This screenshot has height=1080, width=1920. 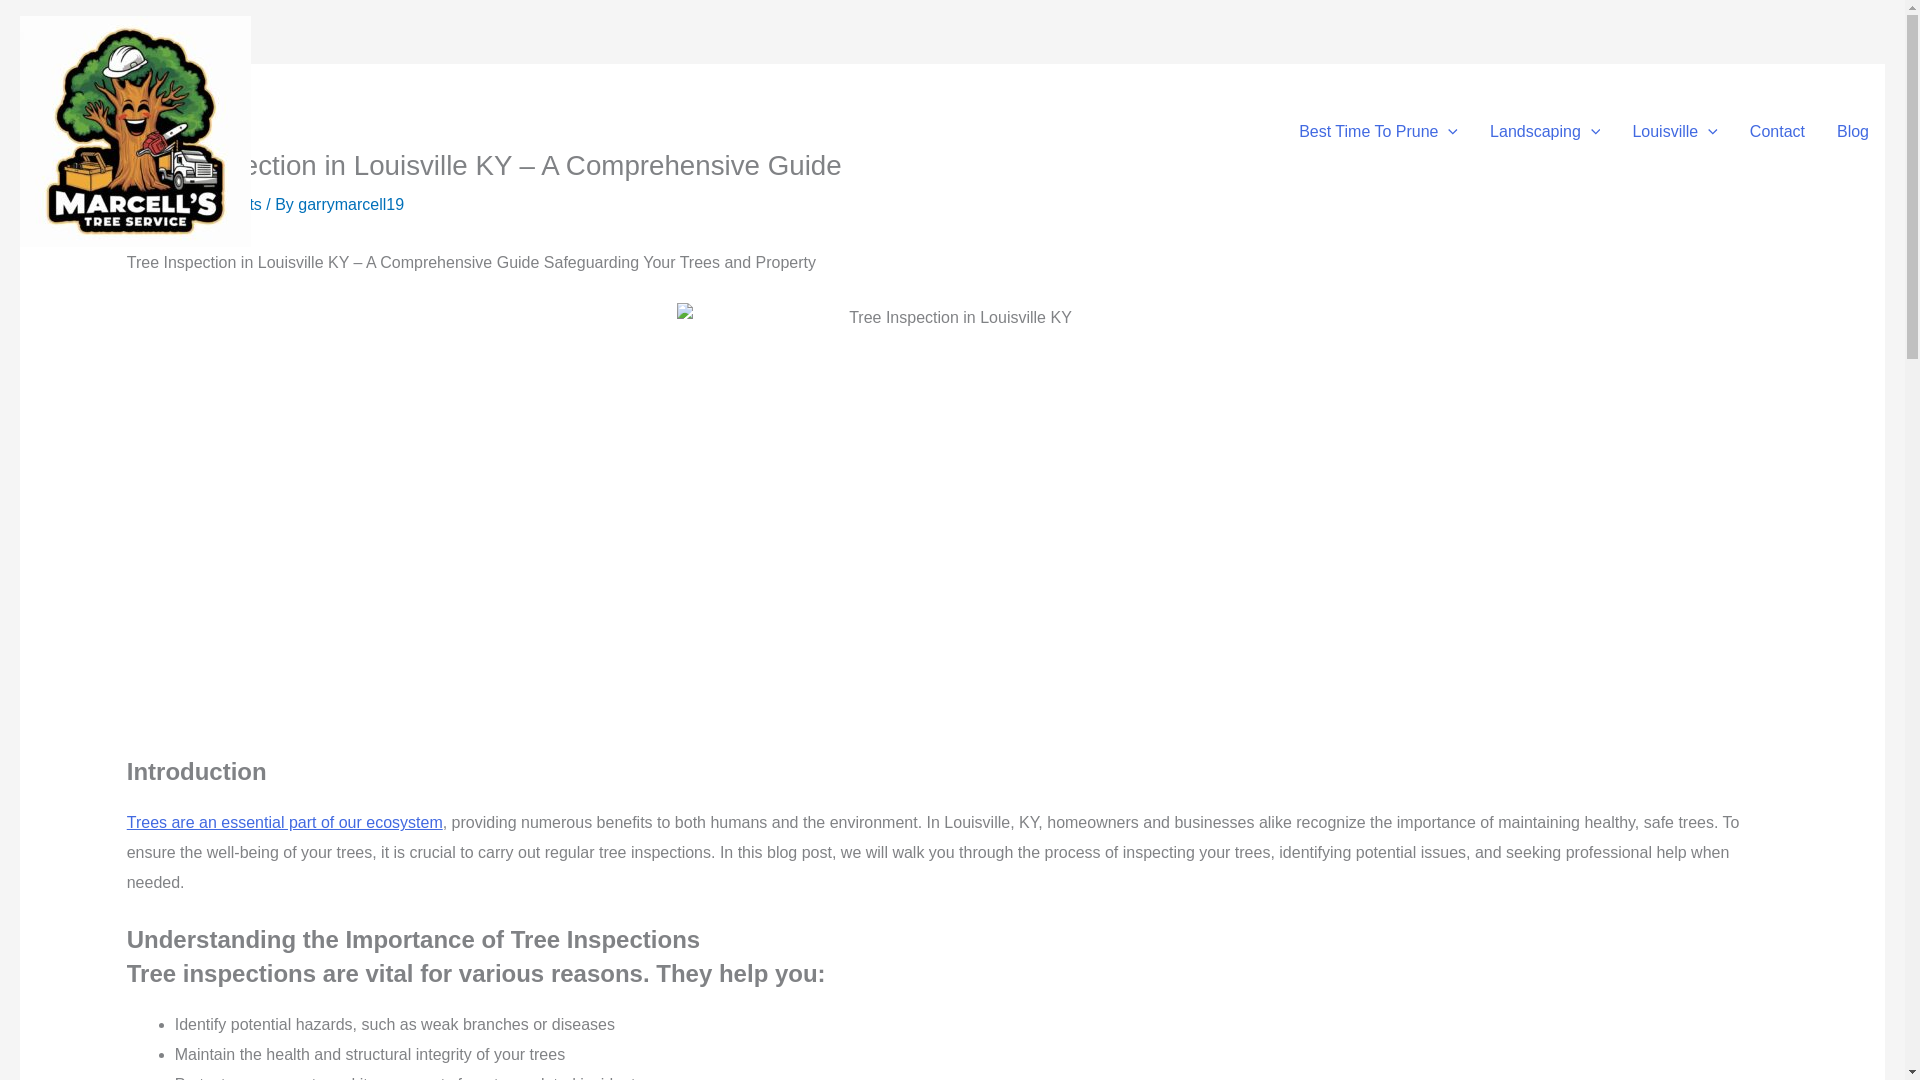 I want to click on Problems -- Facts, so click(x=198, y=204).